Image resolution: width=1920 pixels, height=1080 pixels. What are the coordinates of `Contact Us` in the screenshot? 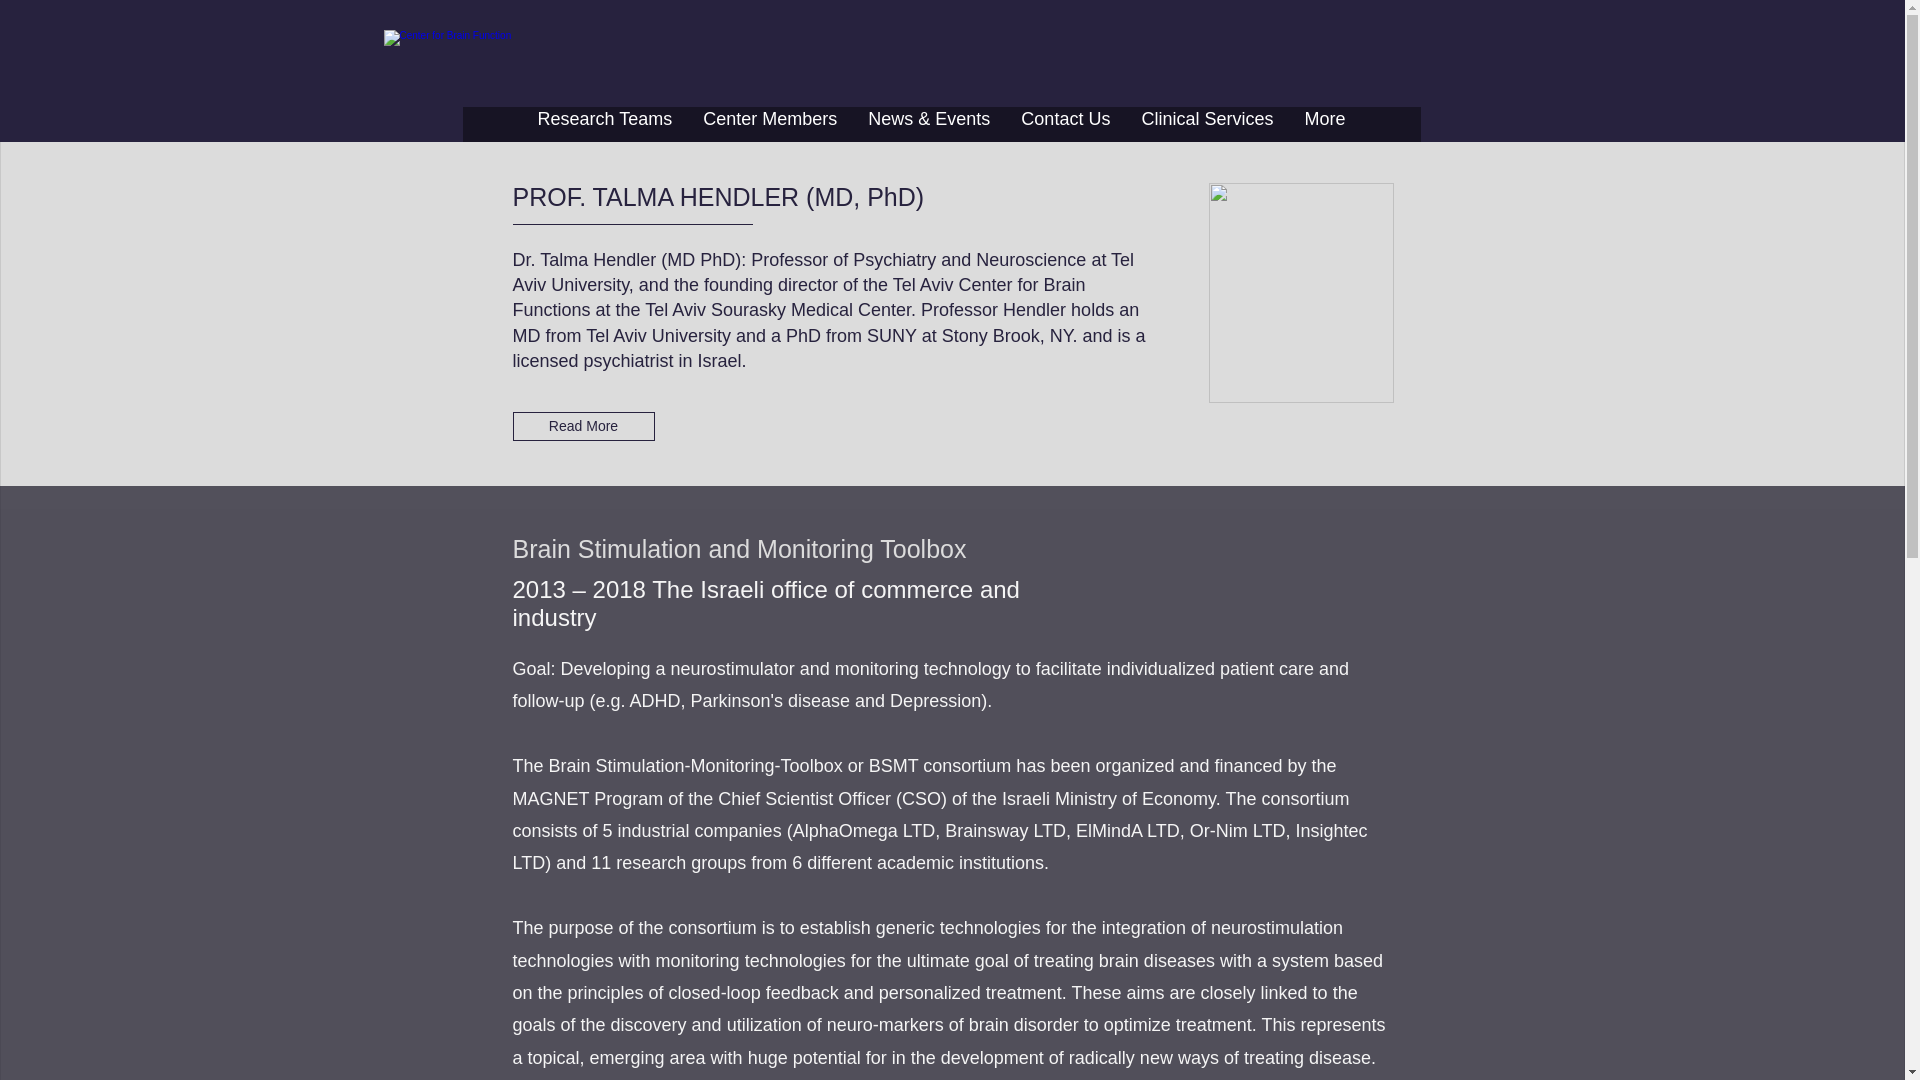 It's located at (1064, 124).